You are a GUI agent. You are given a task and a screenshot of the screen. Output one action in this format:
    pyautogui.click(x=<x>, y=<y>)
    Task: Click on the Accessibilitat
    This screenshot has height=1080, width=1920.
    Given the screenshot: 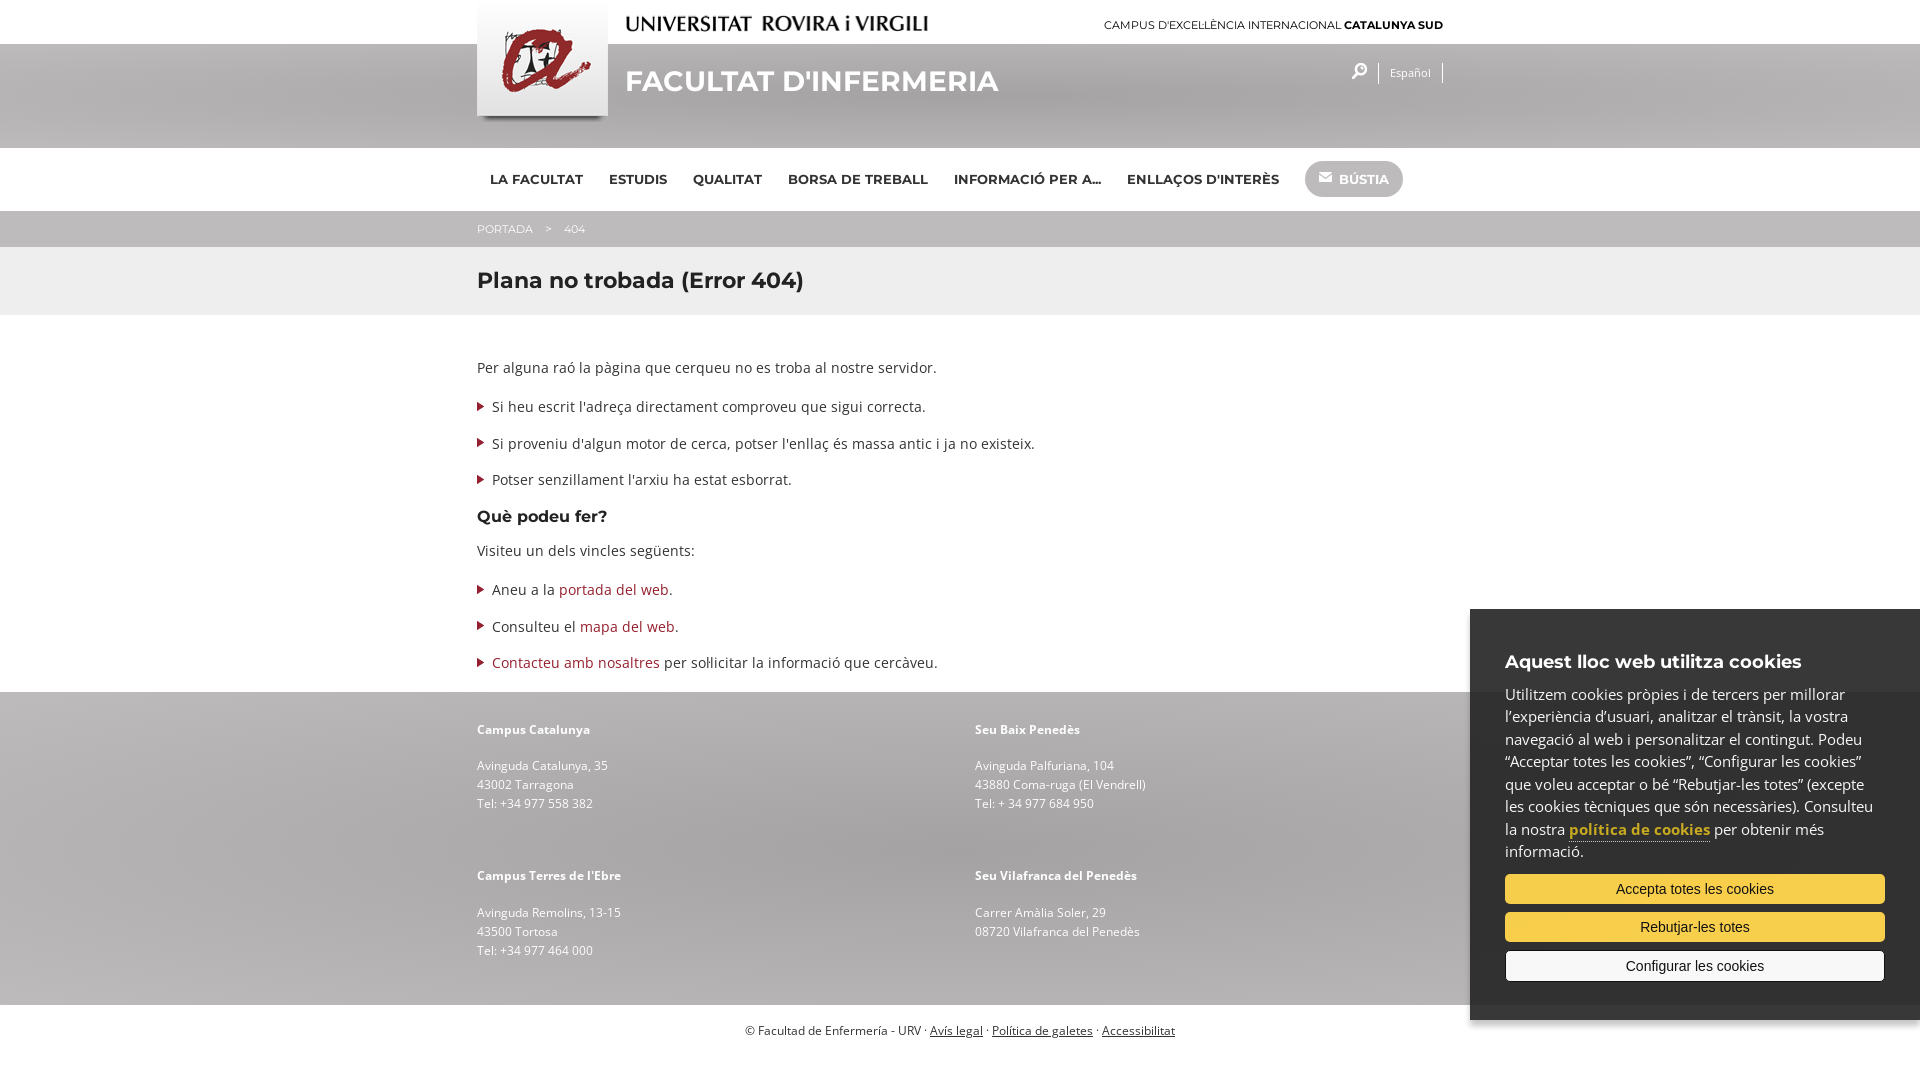 What is the action you would take?
    pyautogui.click(x=1138, y=1030)
    